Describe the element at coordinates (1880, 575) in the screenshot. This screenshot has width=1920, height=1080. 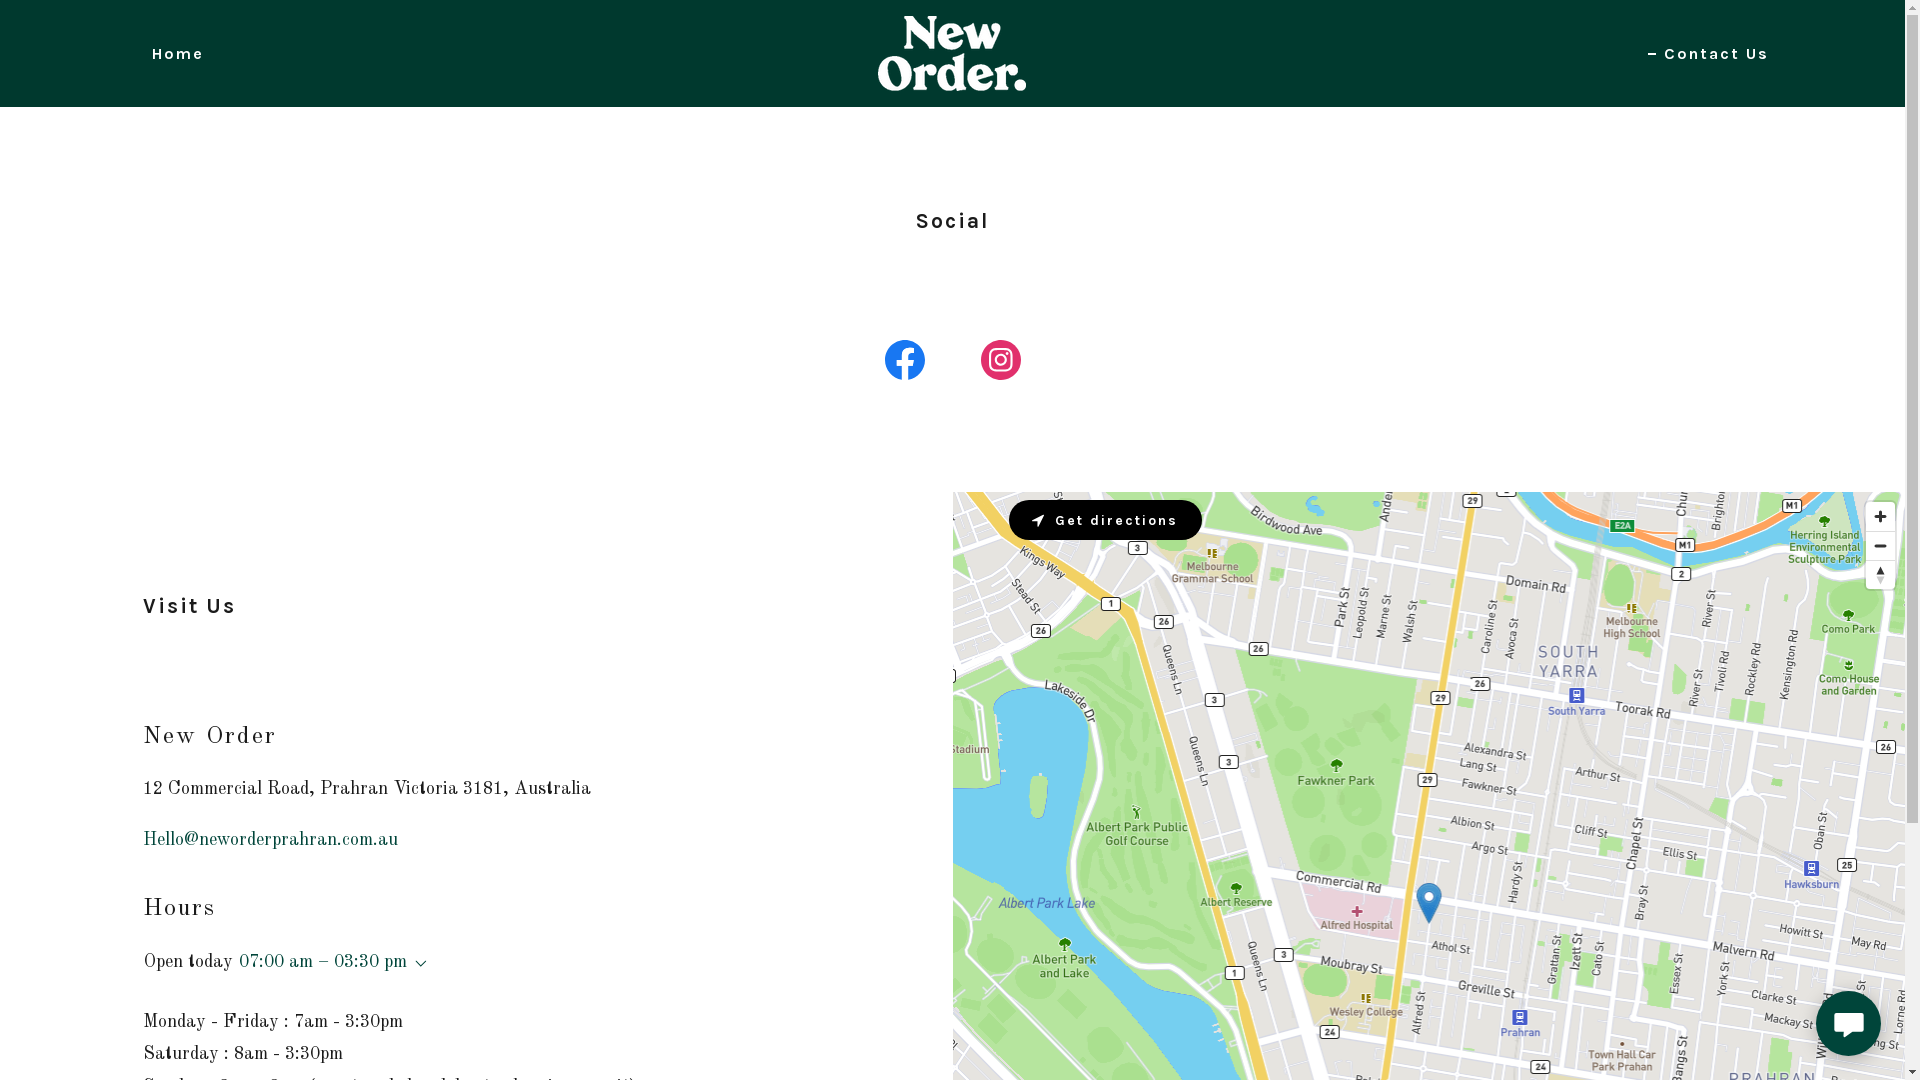
I see `Reset bearing to north` at that location.